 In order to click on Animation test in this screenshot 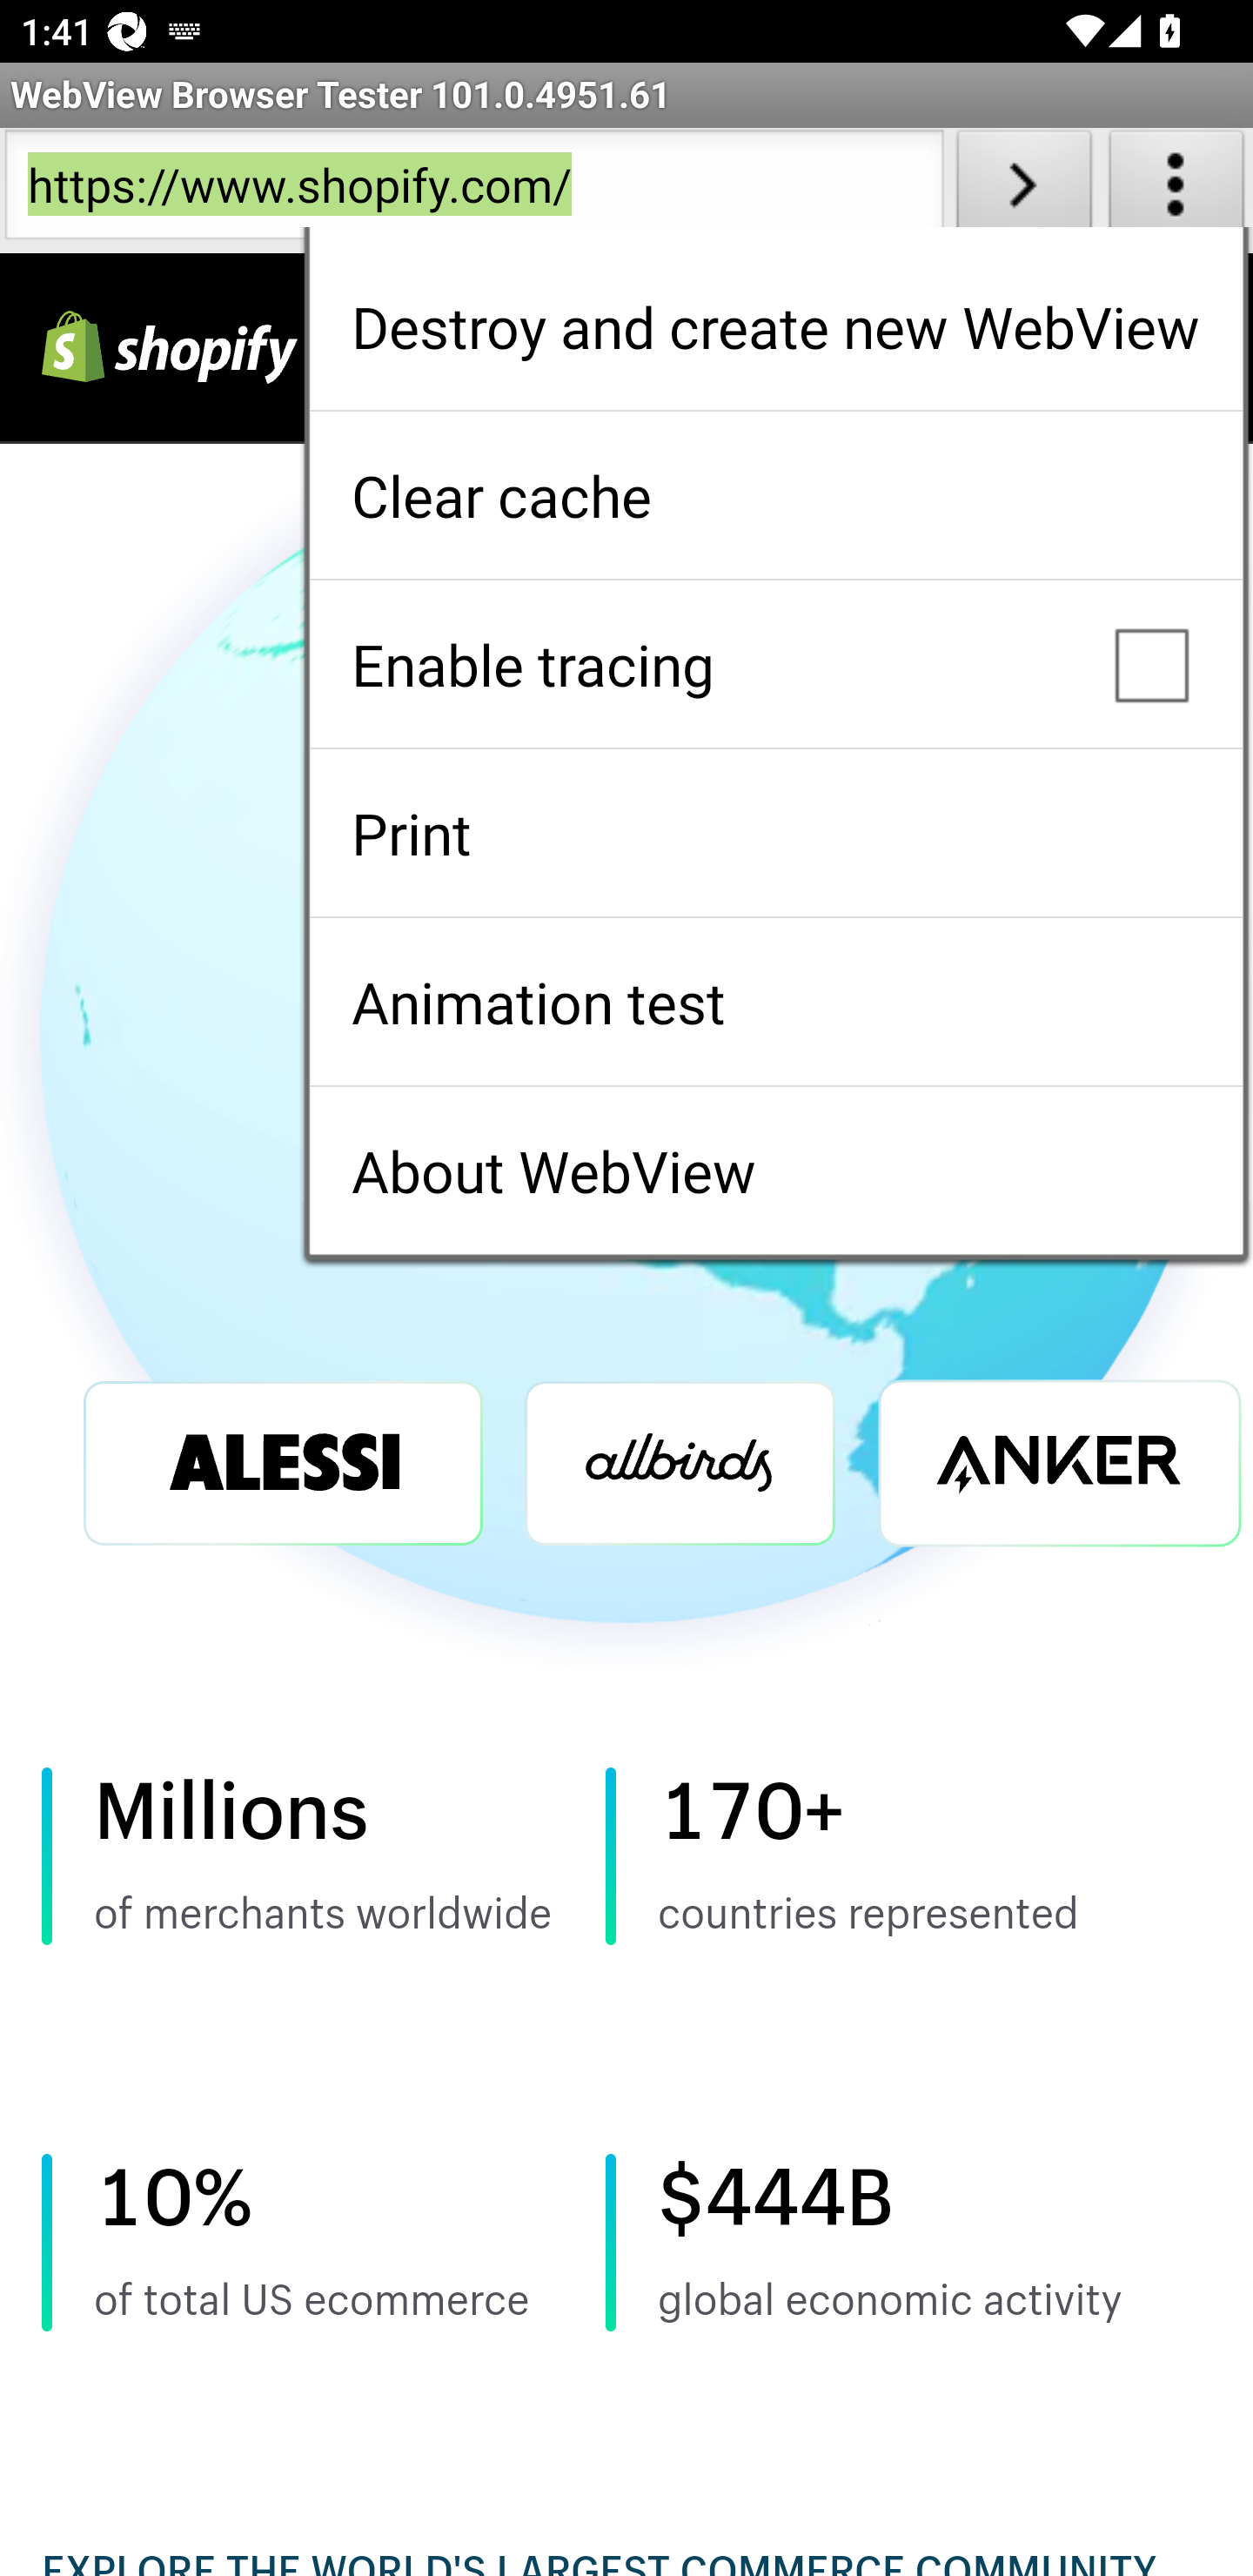, I will do `click(776, 1001)`.